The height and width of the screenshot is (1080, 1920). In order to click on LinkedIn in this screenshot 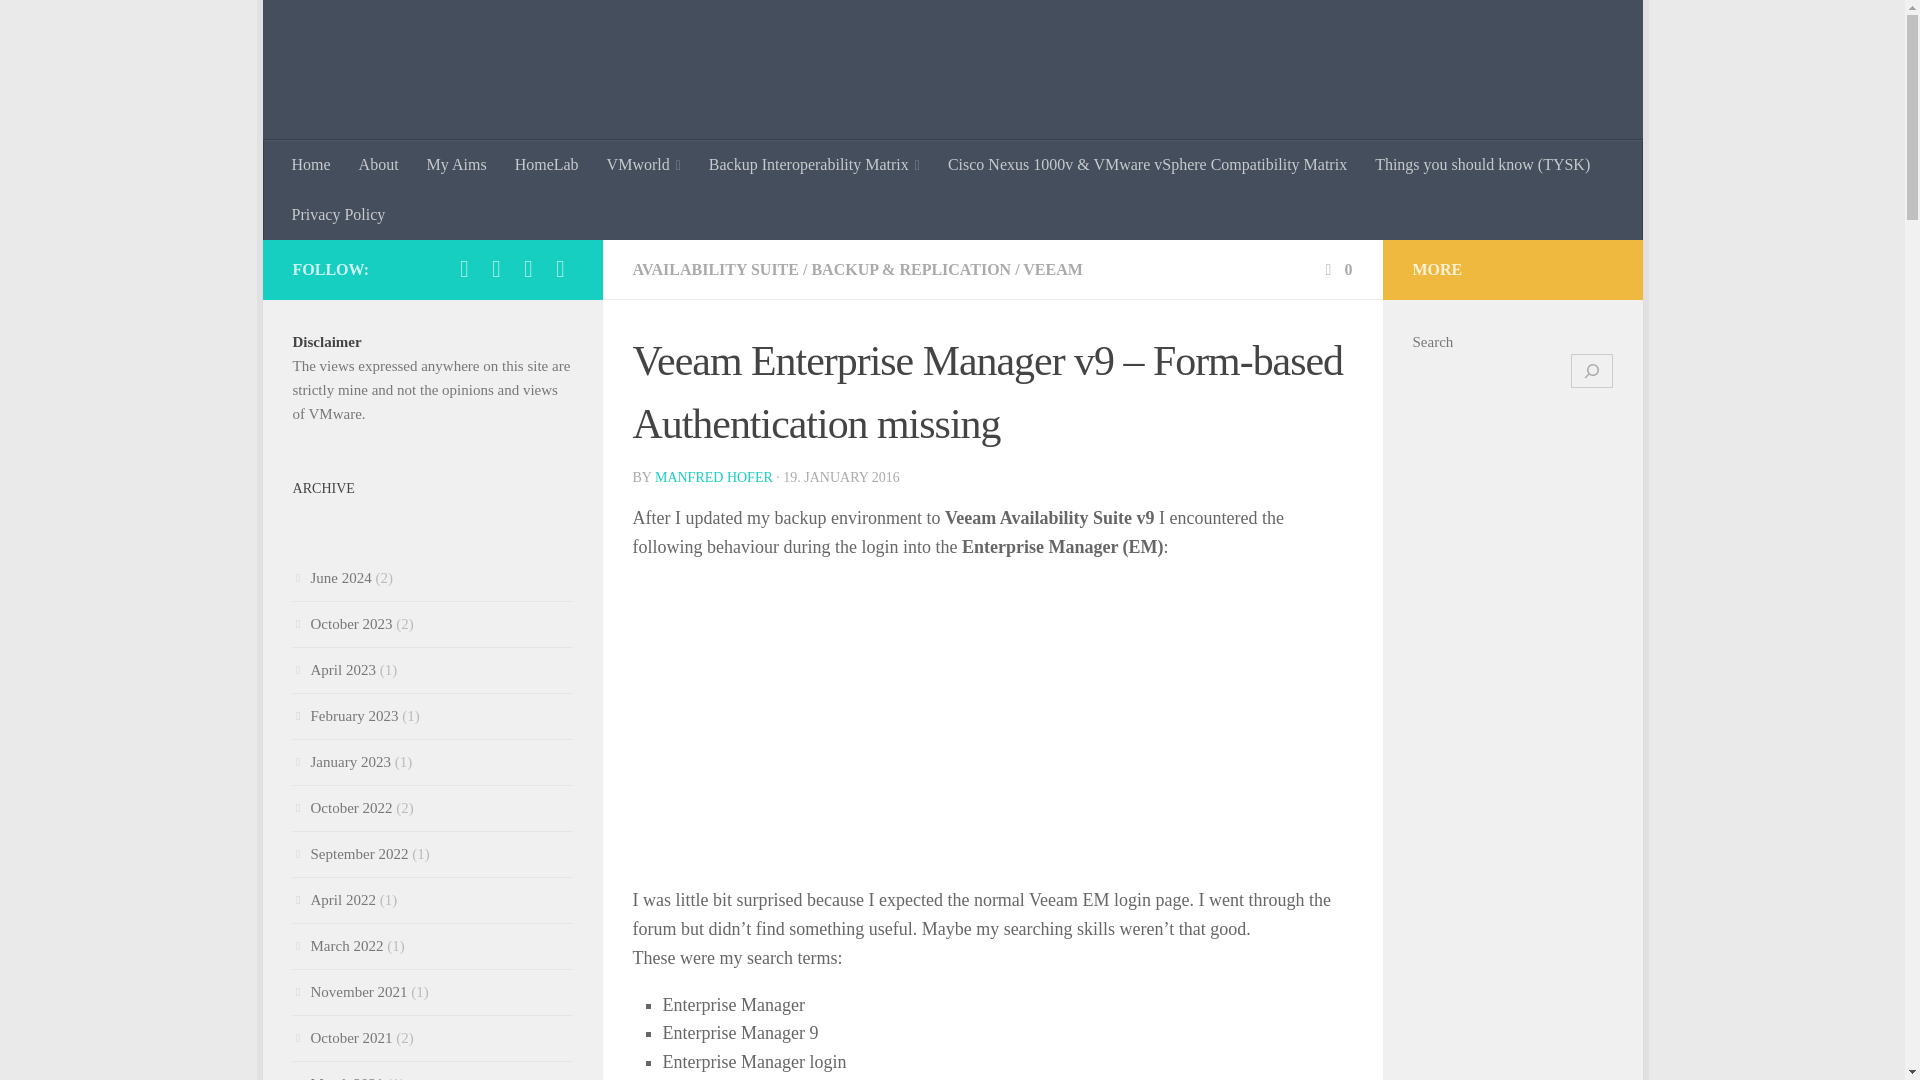, I will do `click(496, 268)`.